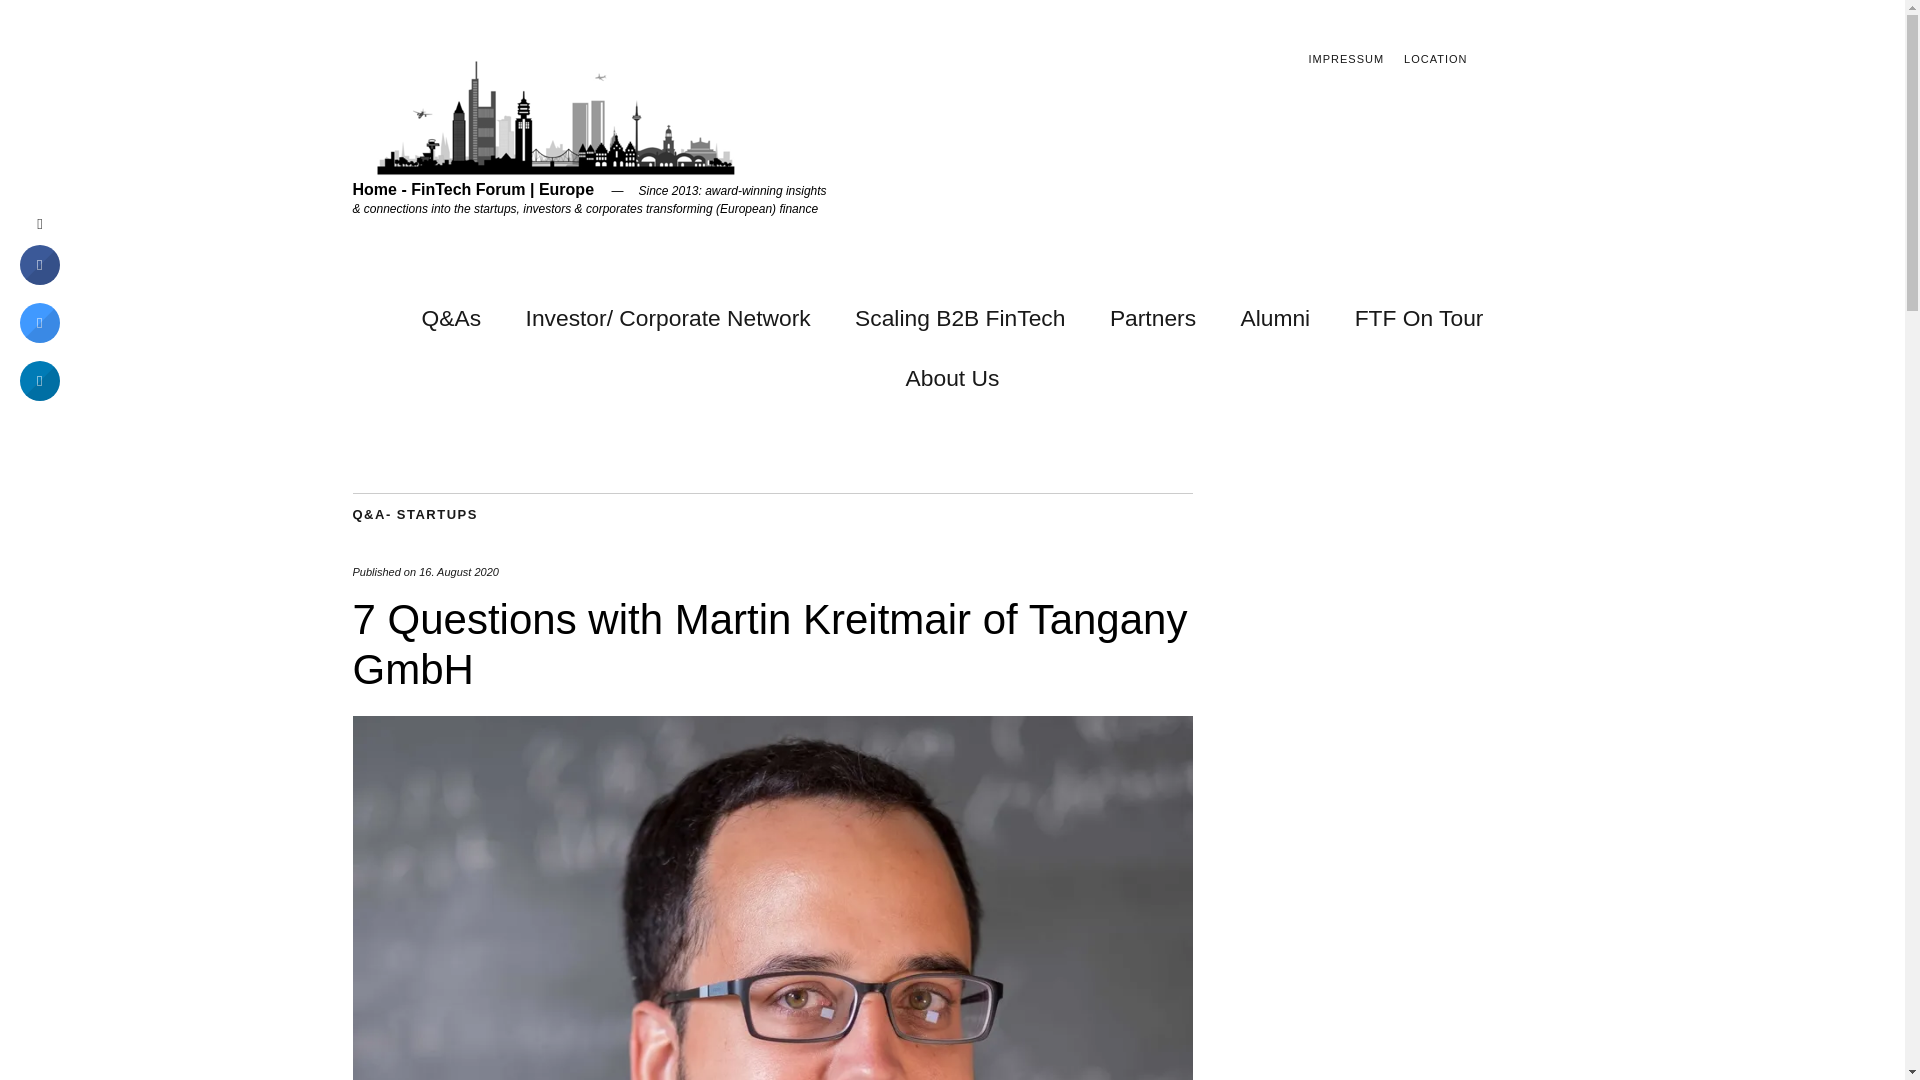 Image resolution: width=1920 pixels, height=1080 pixels. I want to click on LOCATION, so click(1434, 58).